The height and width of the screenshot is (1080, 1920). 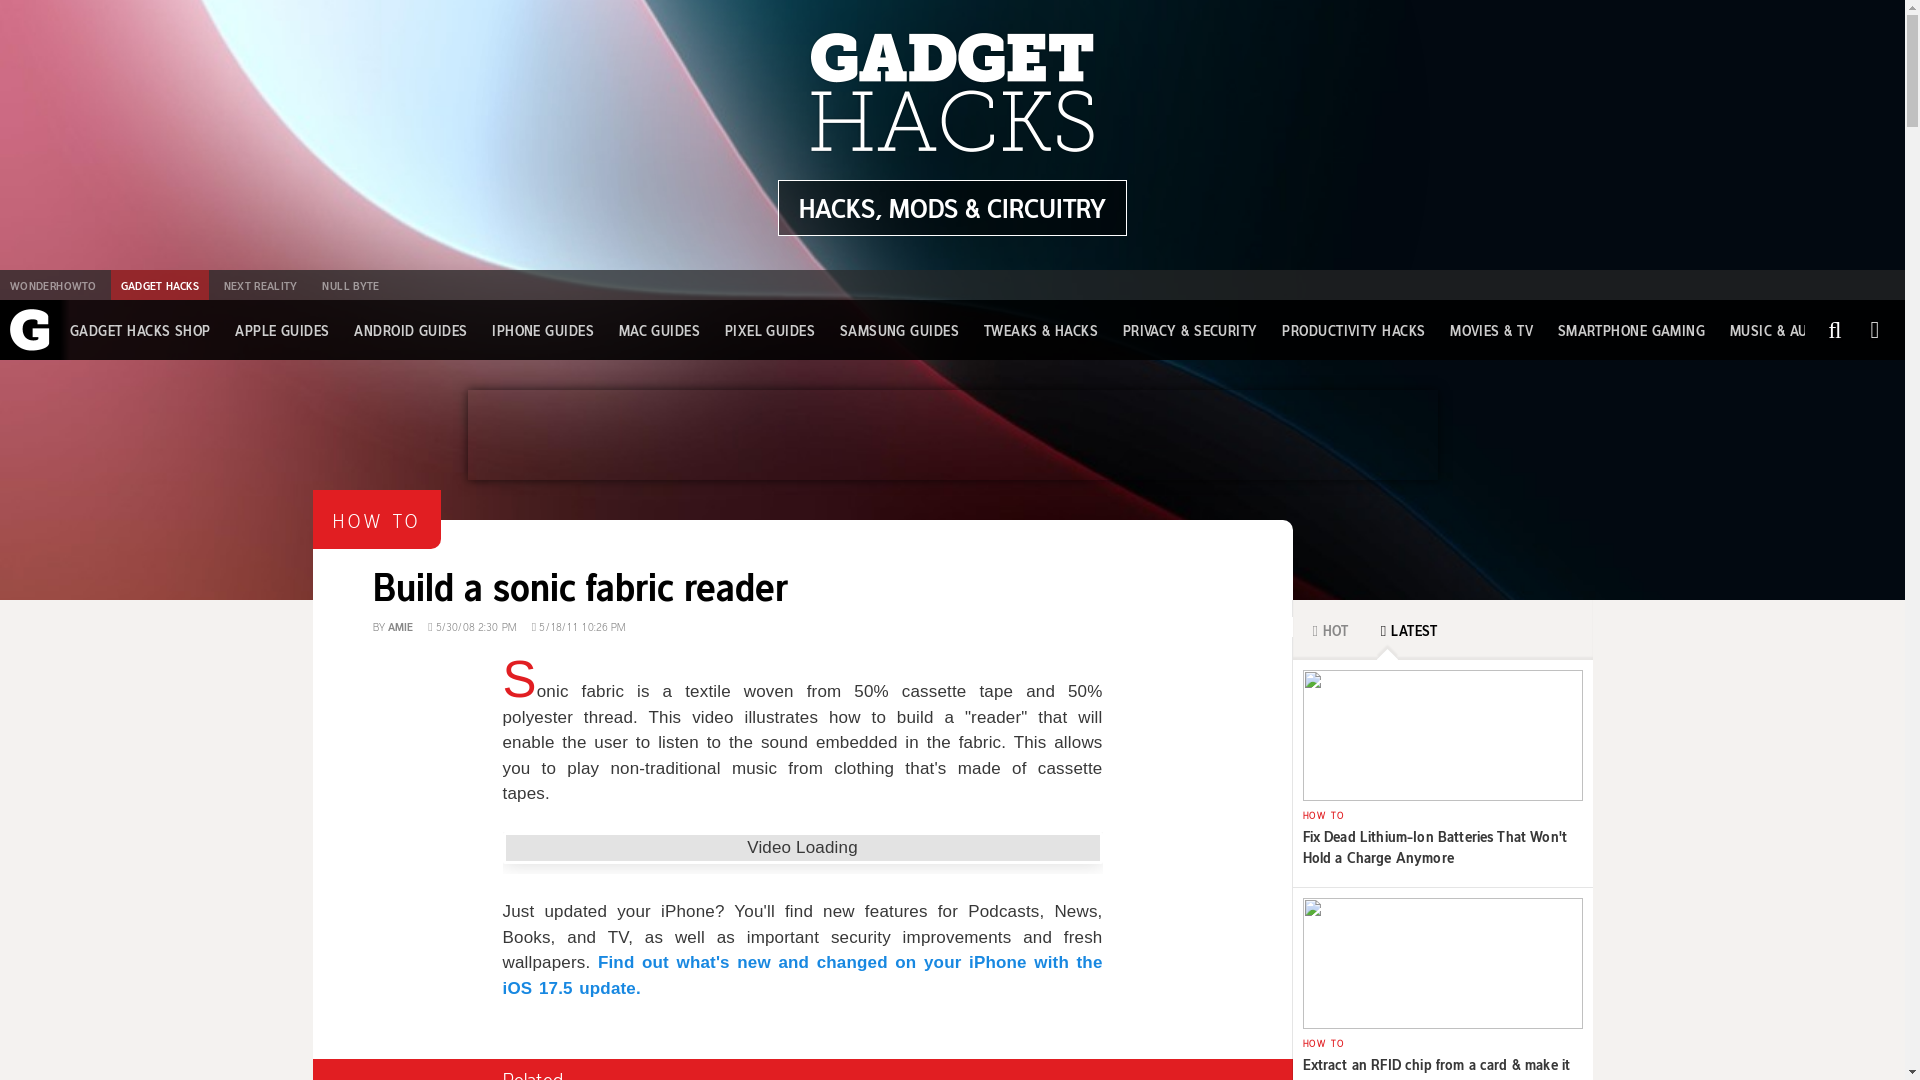 I want to click on AMIE, so click(x=659, y=330).